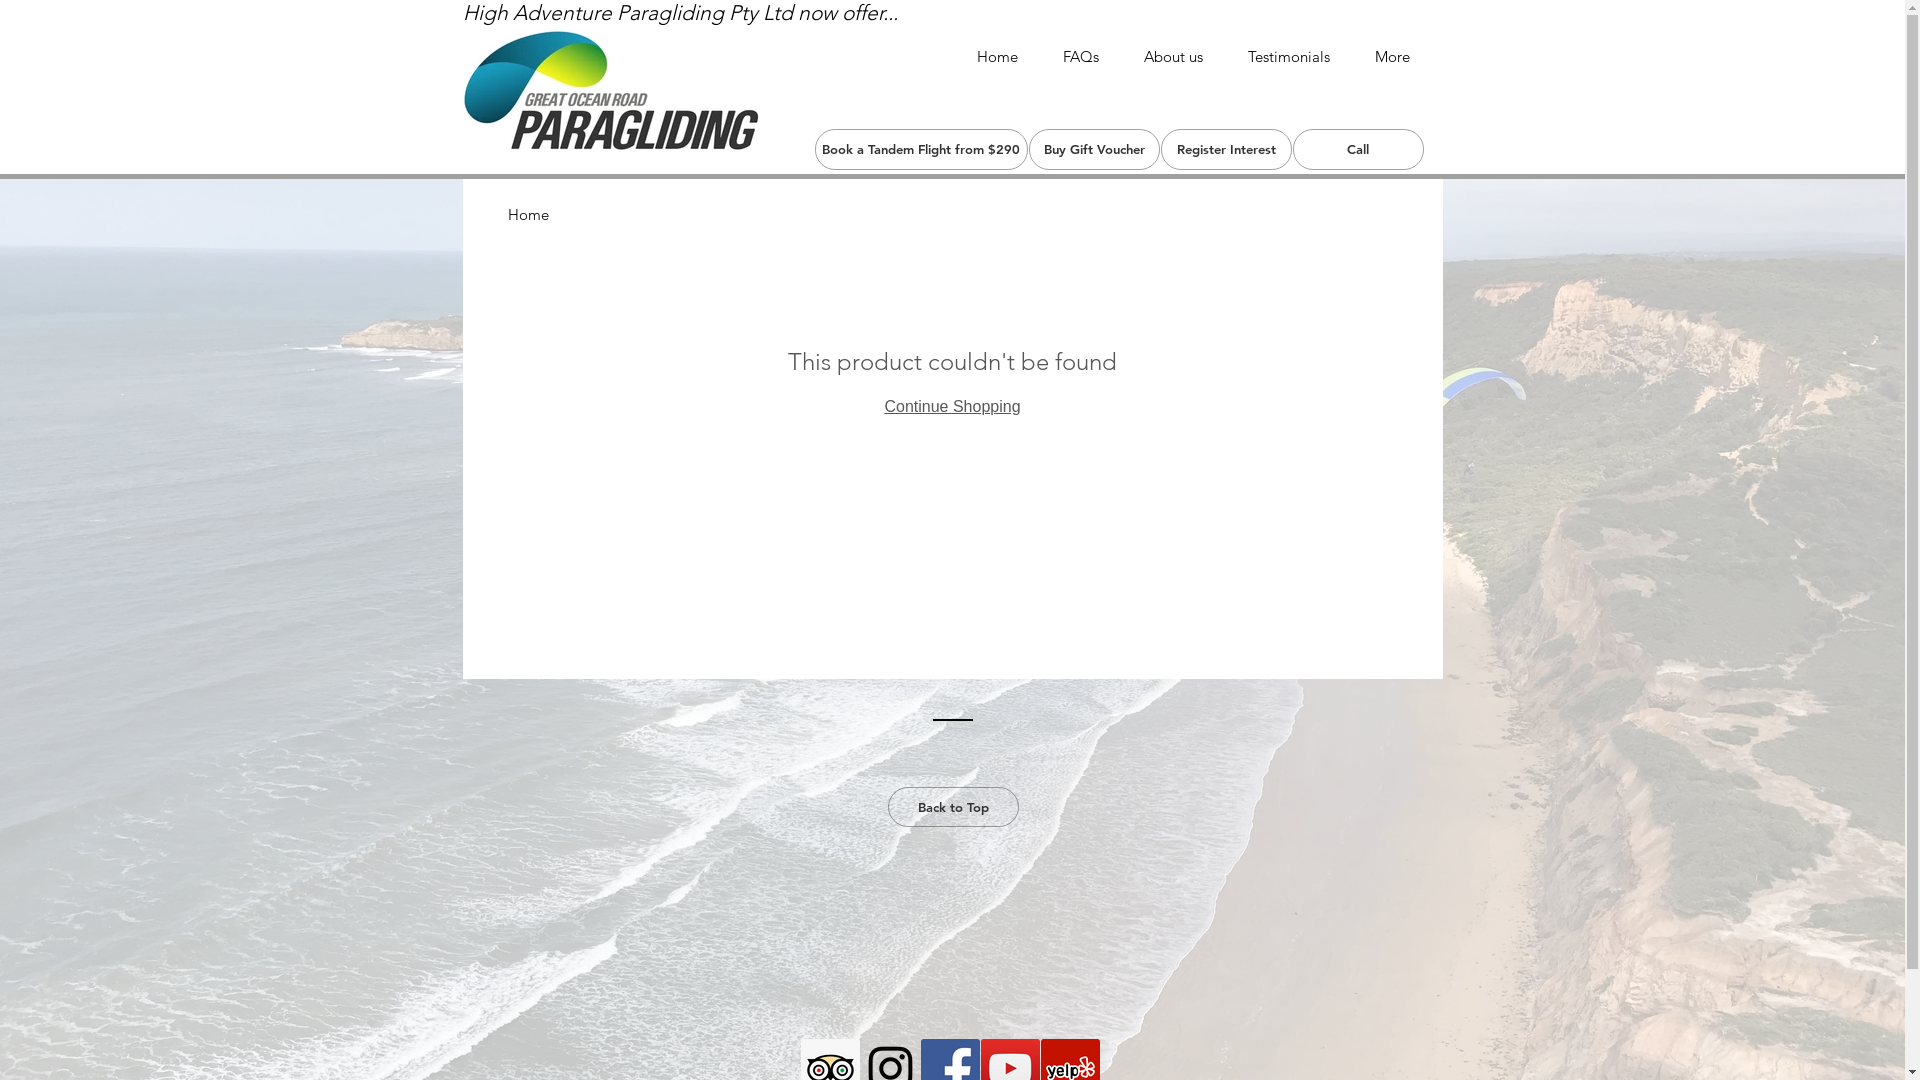 Image resolution: width=1920 pixels, height=1080 pixels. Describe the element at coordinates (1080, 57) in the screenshot. I see `FAQs` at that location.